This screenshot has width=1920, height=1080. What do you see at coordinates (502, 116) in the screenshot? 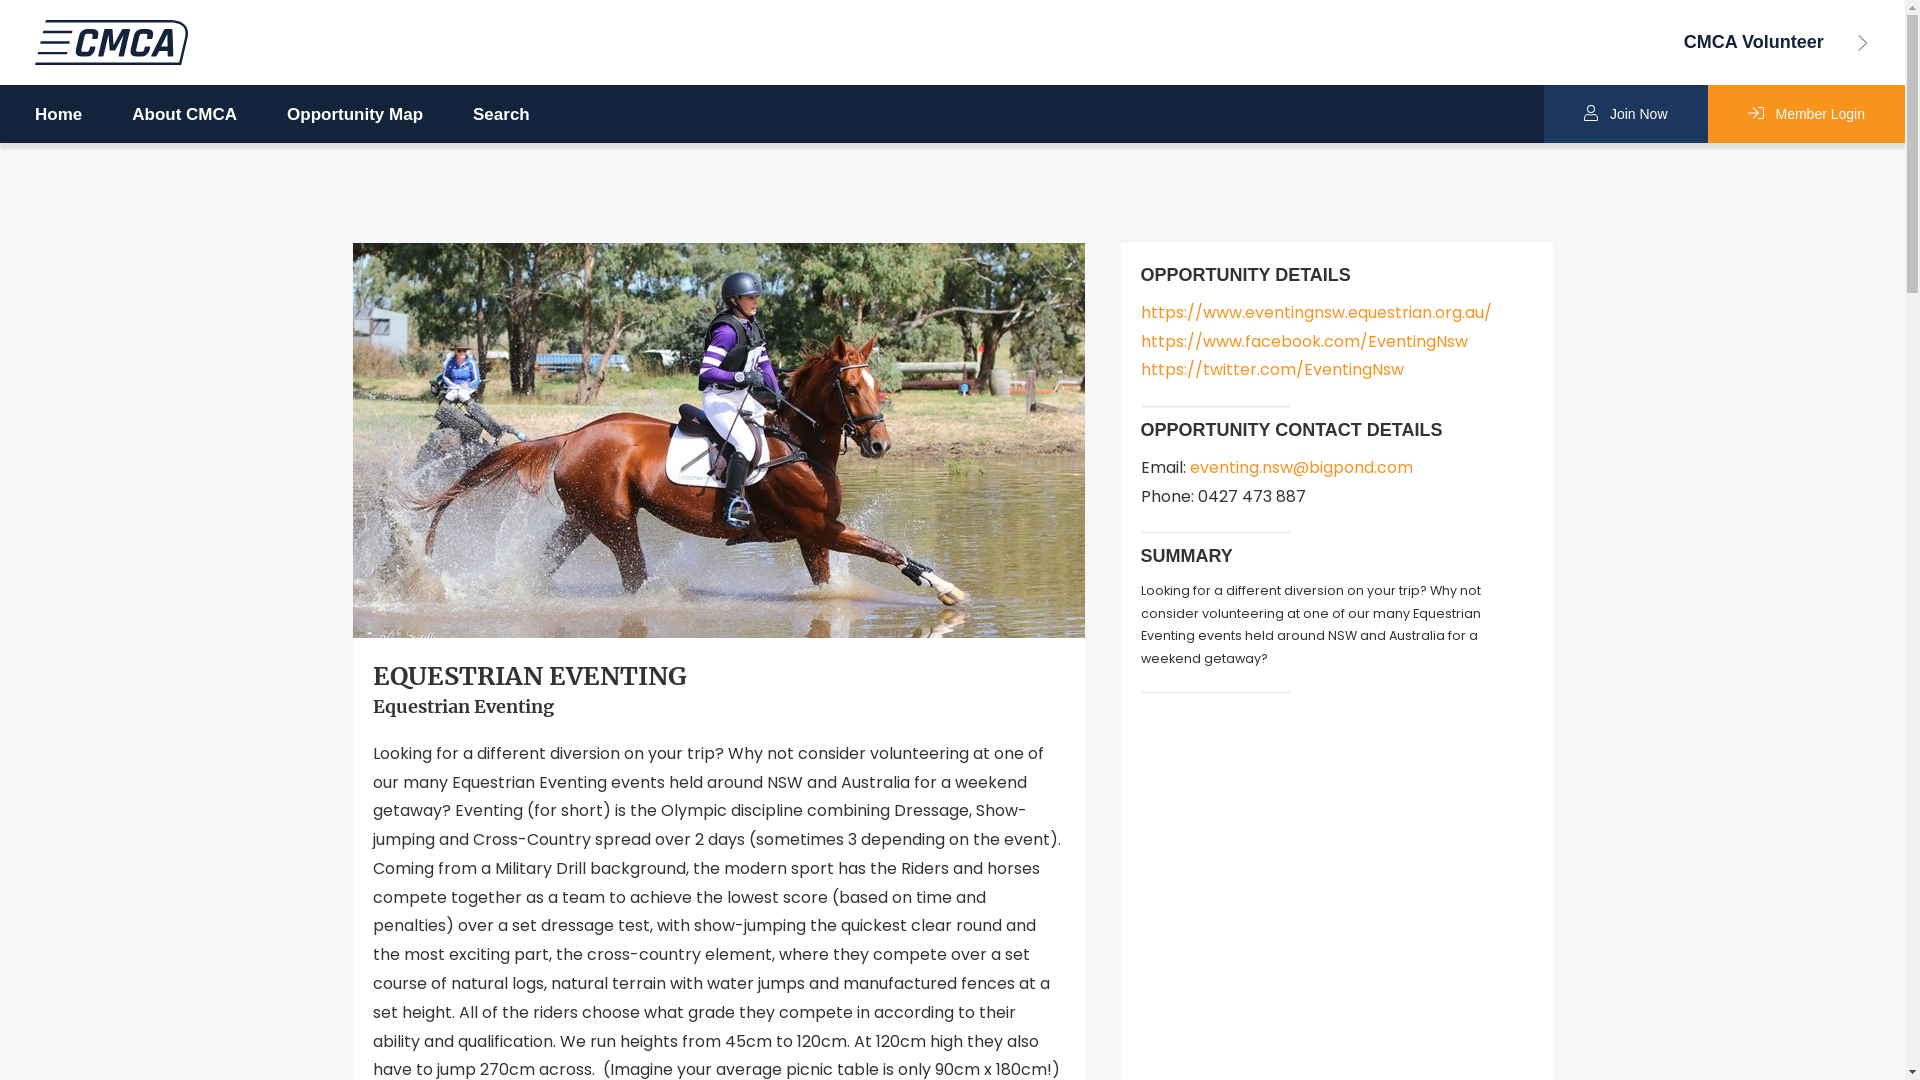
I see `Search` at bounding box center [502, 116].